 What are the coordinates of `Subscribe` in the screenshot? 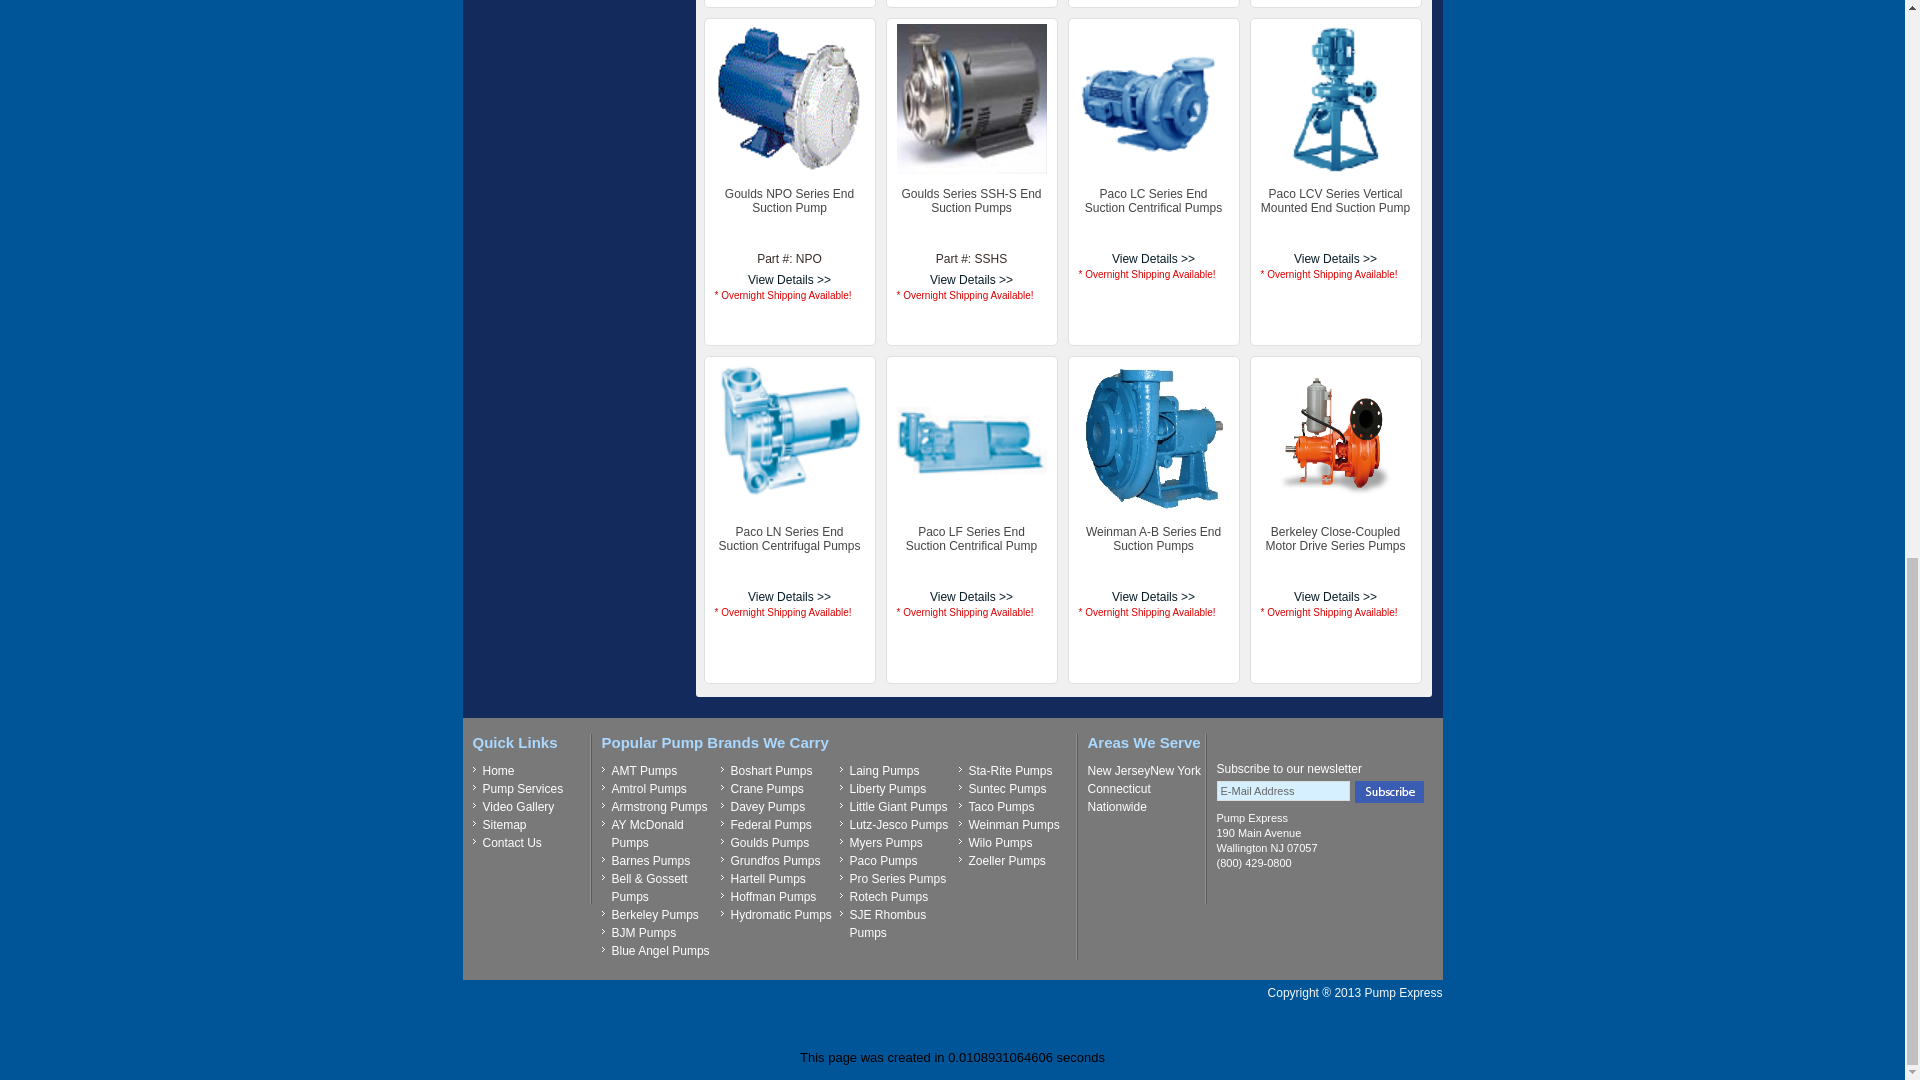 It's located at (1388, 792).